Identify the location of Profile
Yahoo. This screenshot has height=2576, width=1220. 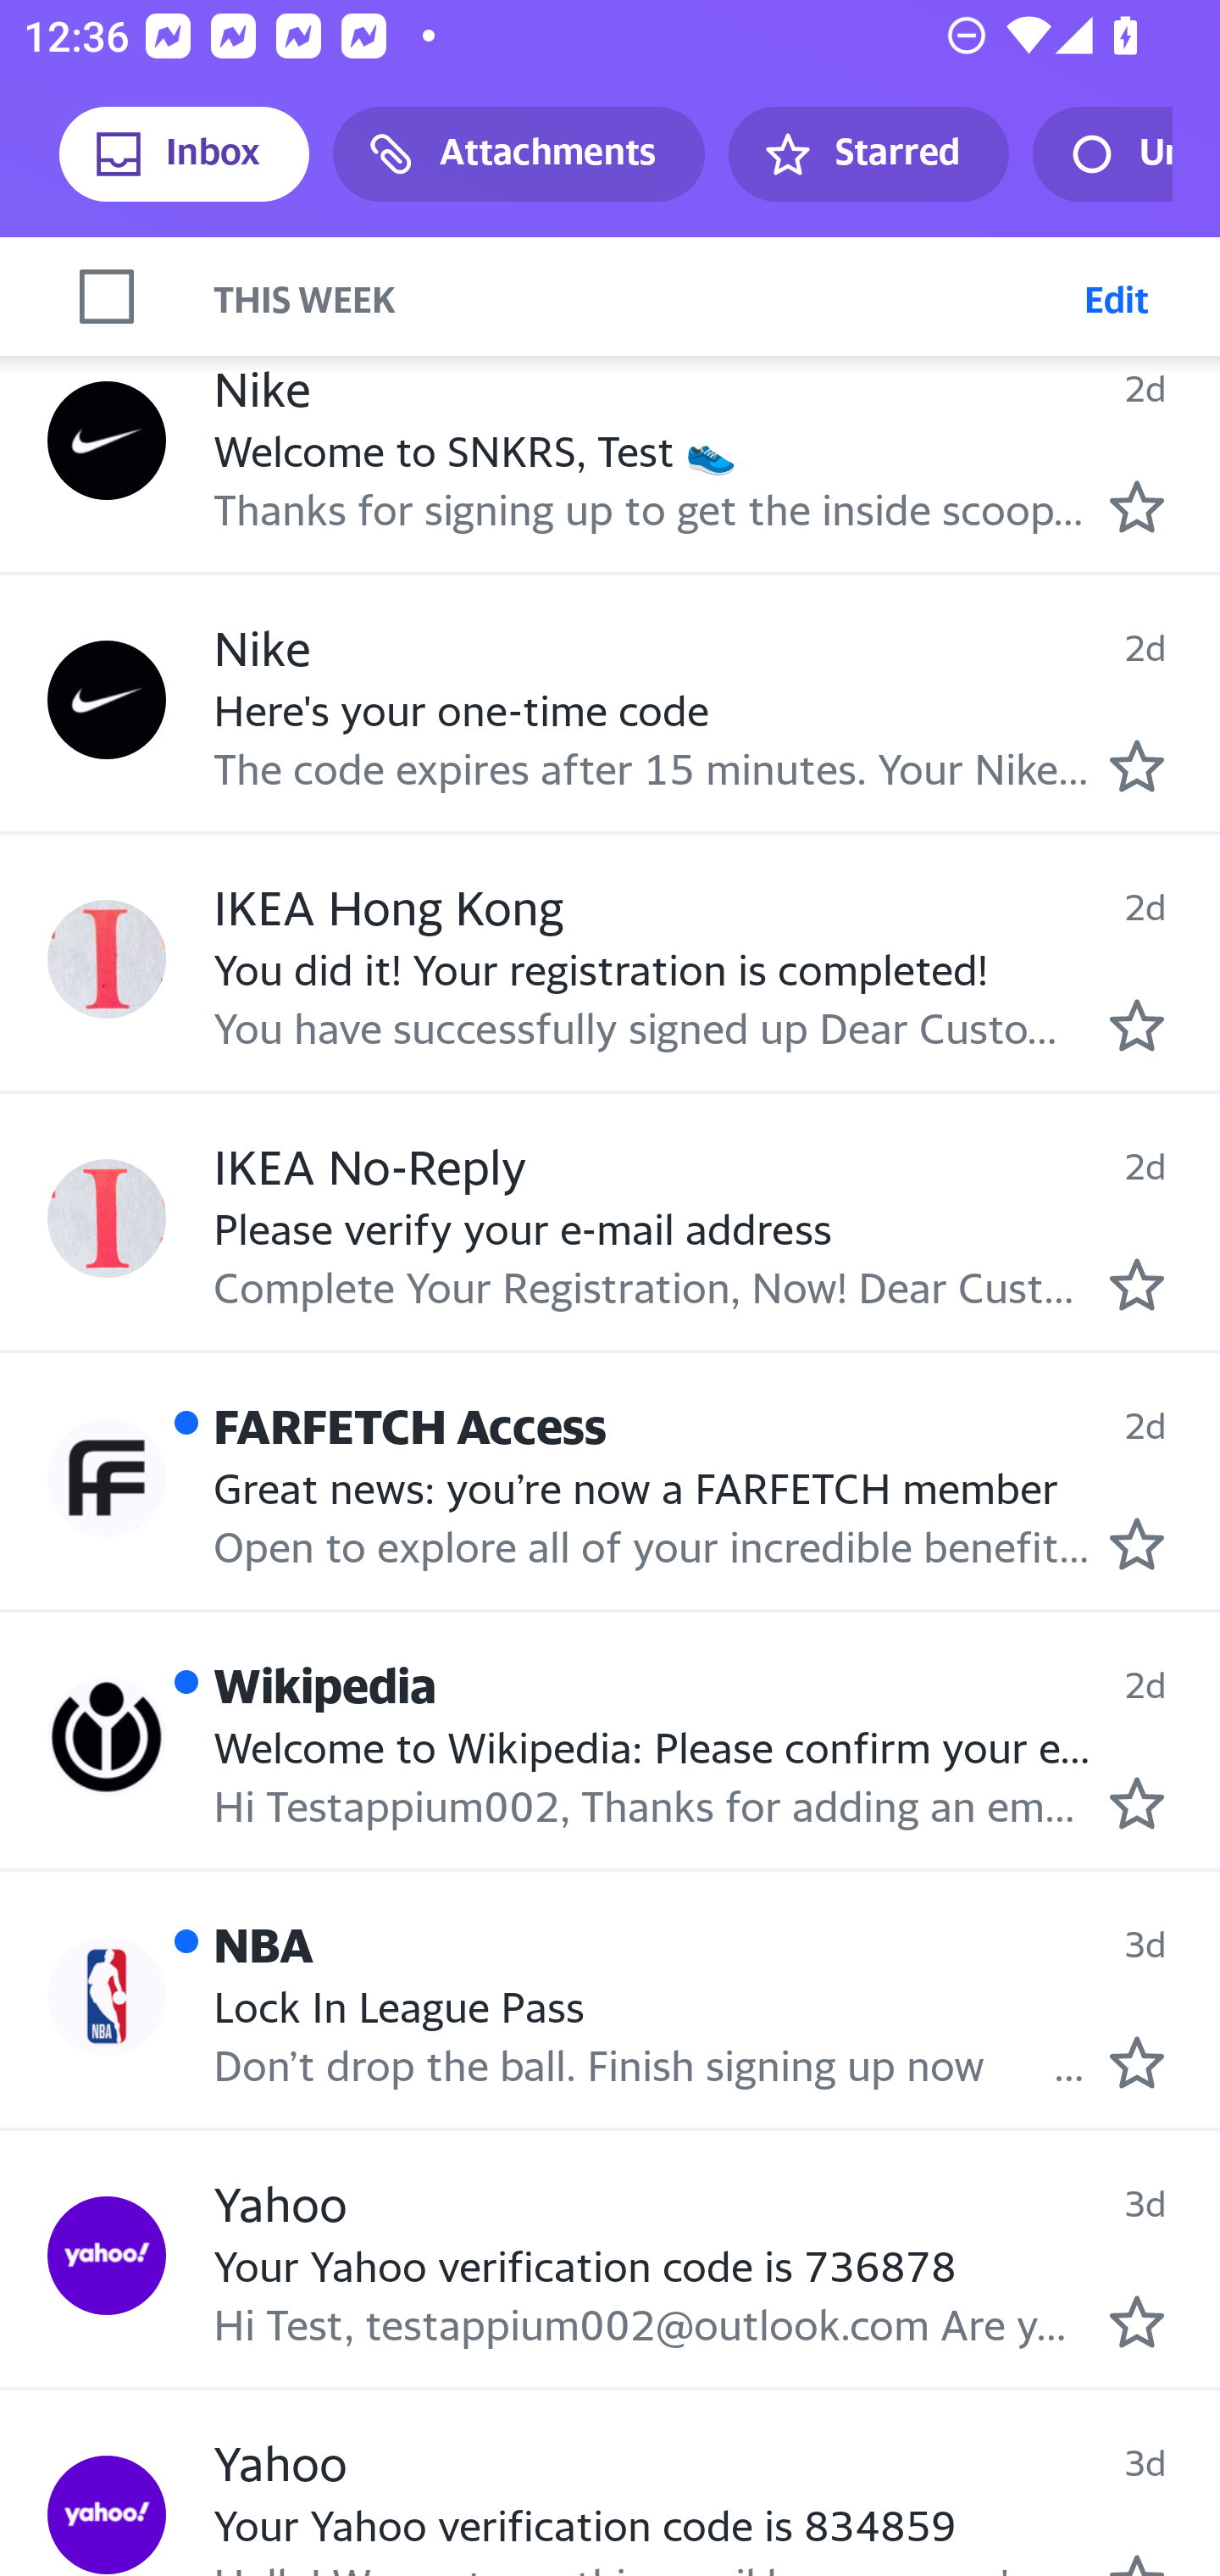
(107, 2513).